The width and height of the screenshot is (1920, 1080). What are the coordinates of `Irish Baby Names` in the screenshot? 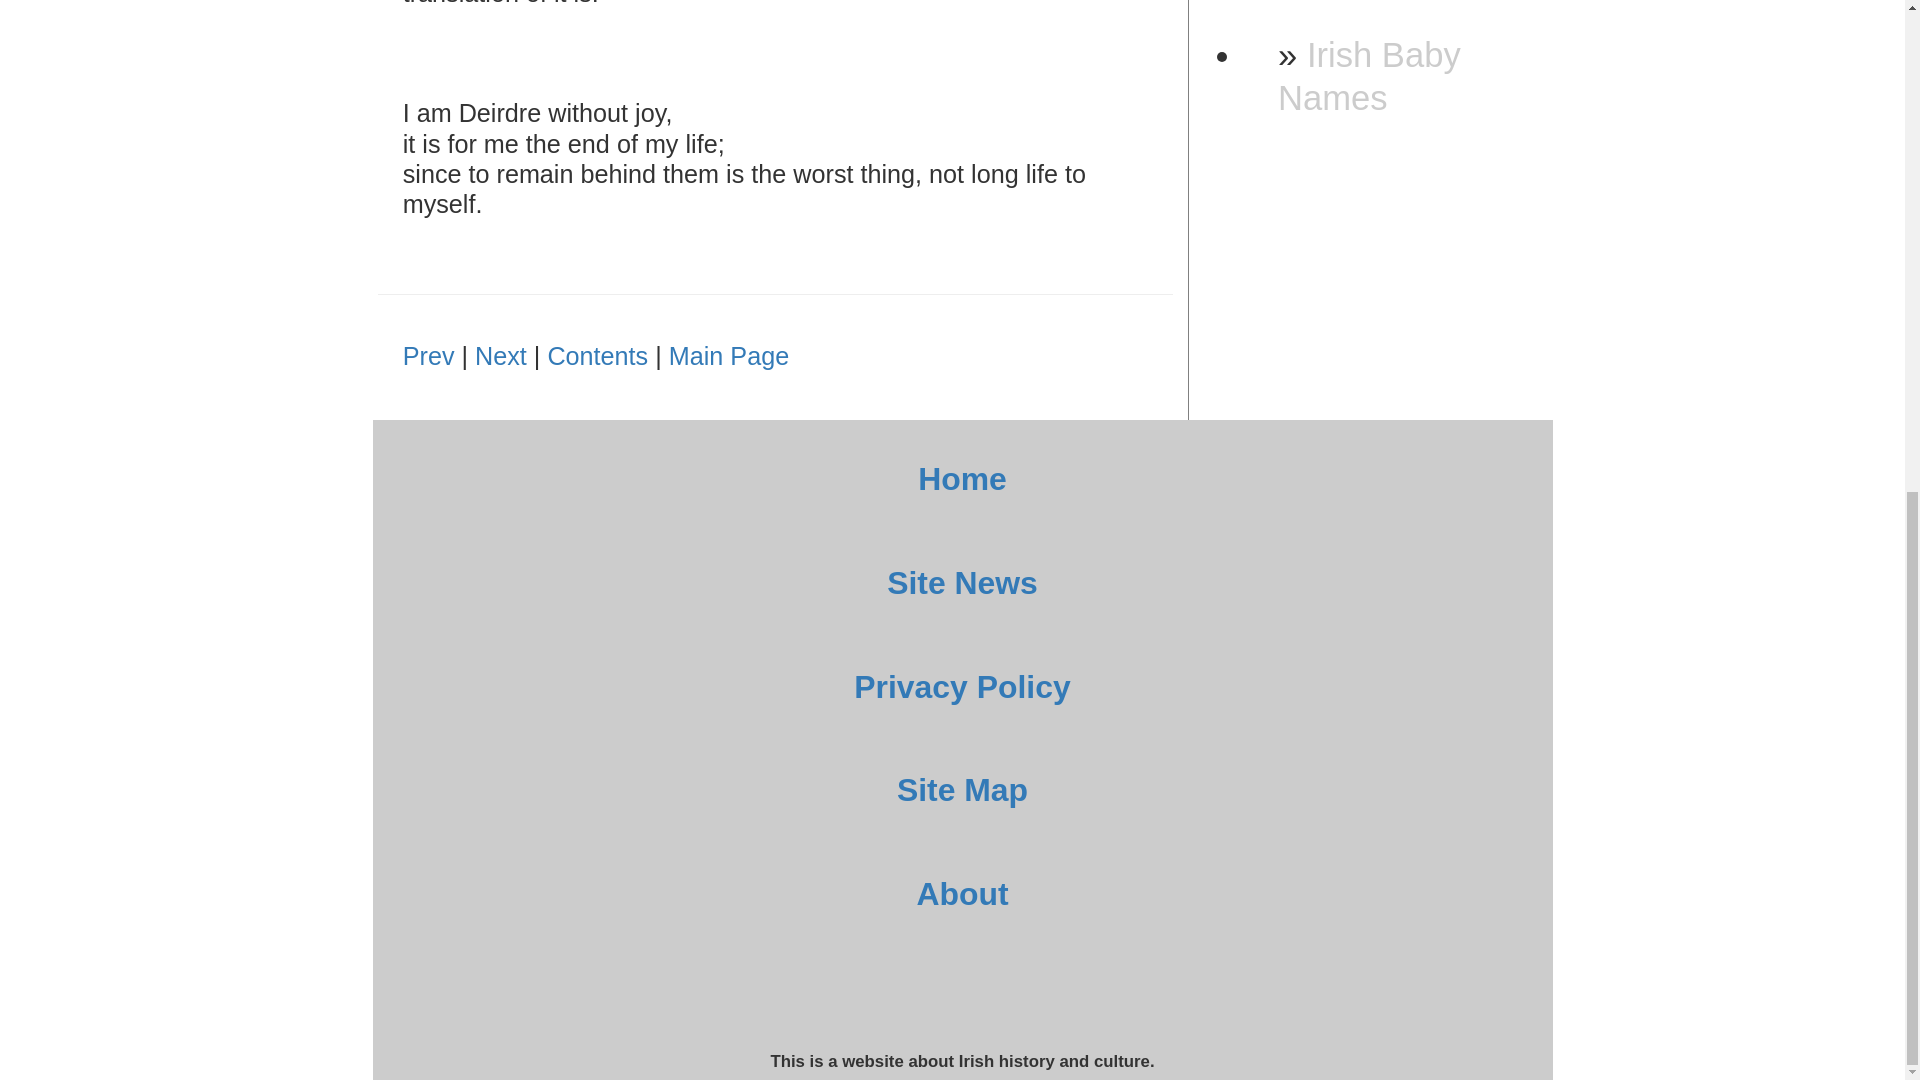 It's located at (1370, 76).